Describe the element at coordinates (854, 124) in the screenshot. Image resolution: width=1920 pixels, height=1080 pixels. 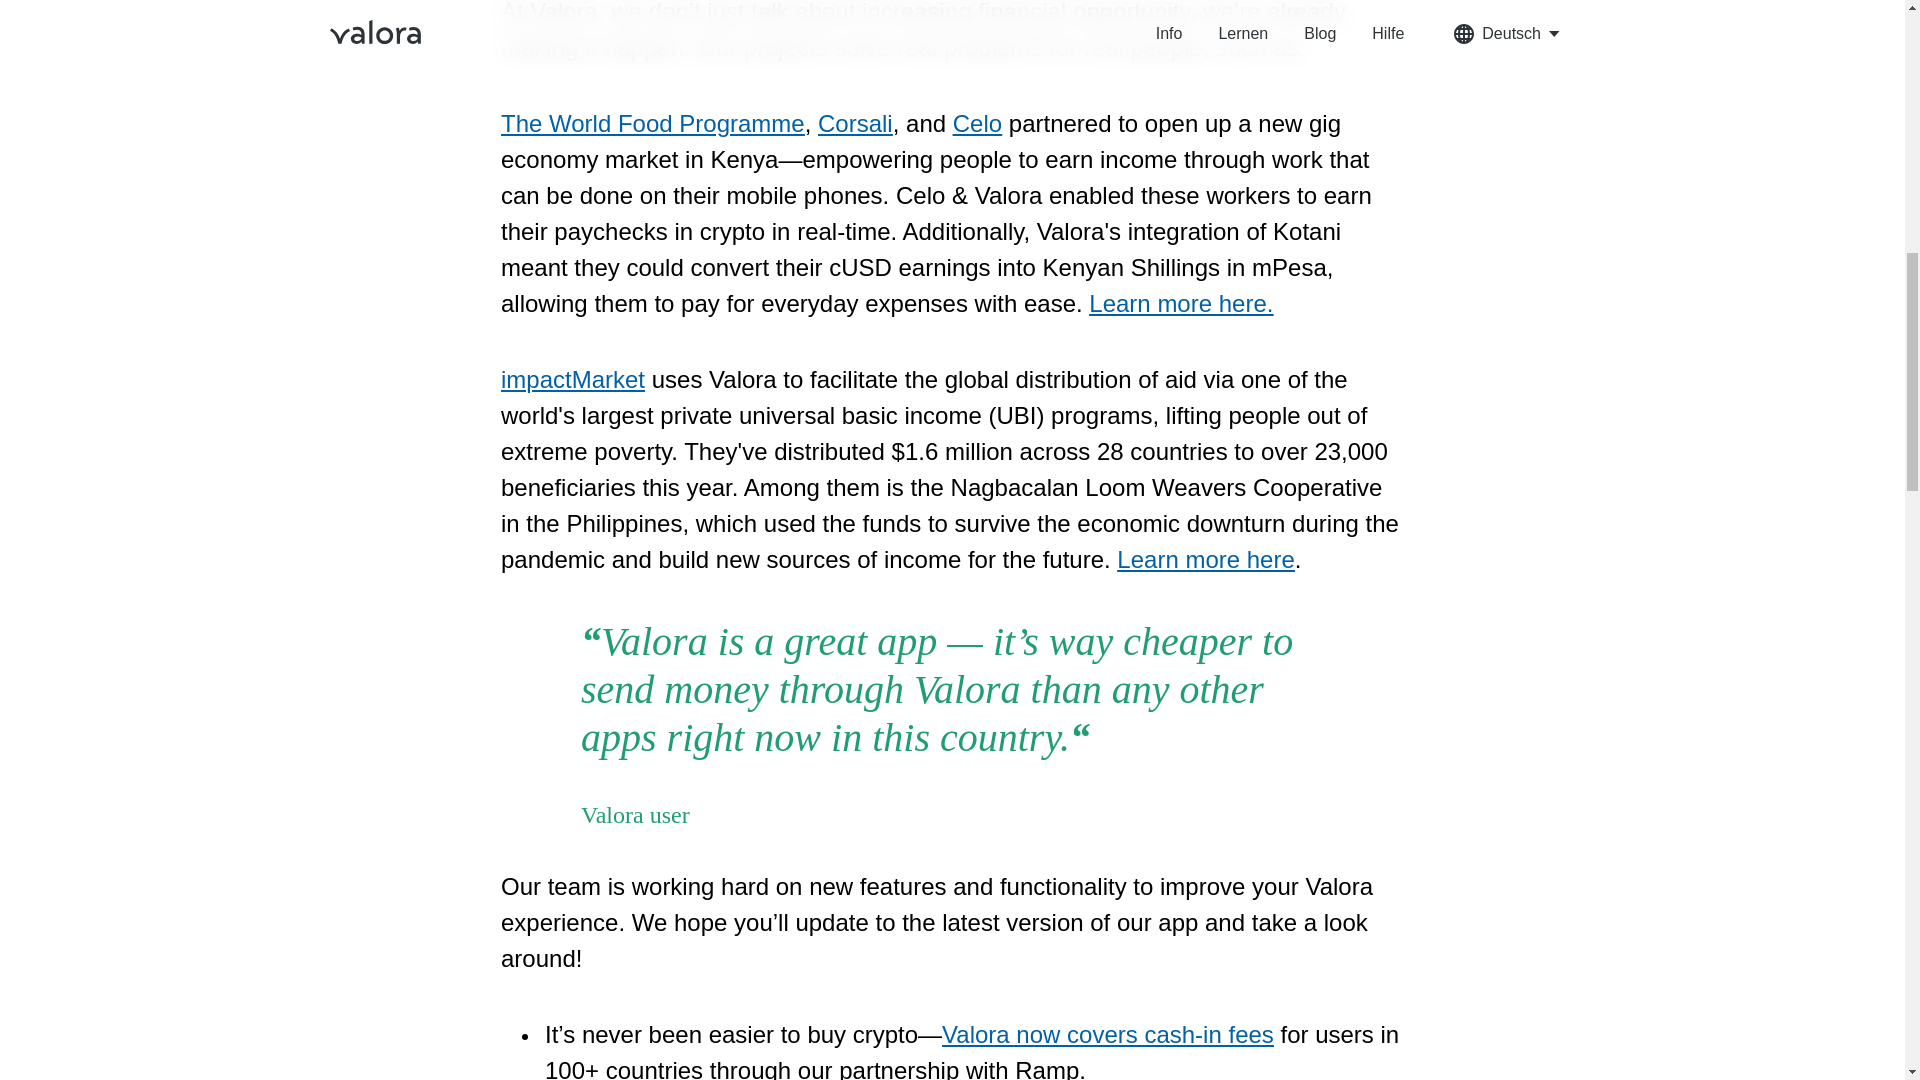
I see `Corsali` at that location.